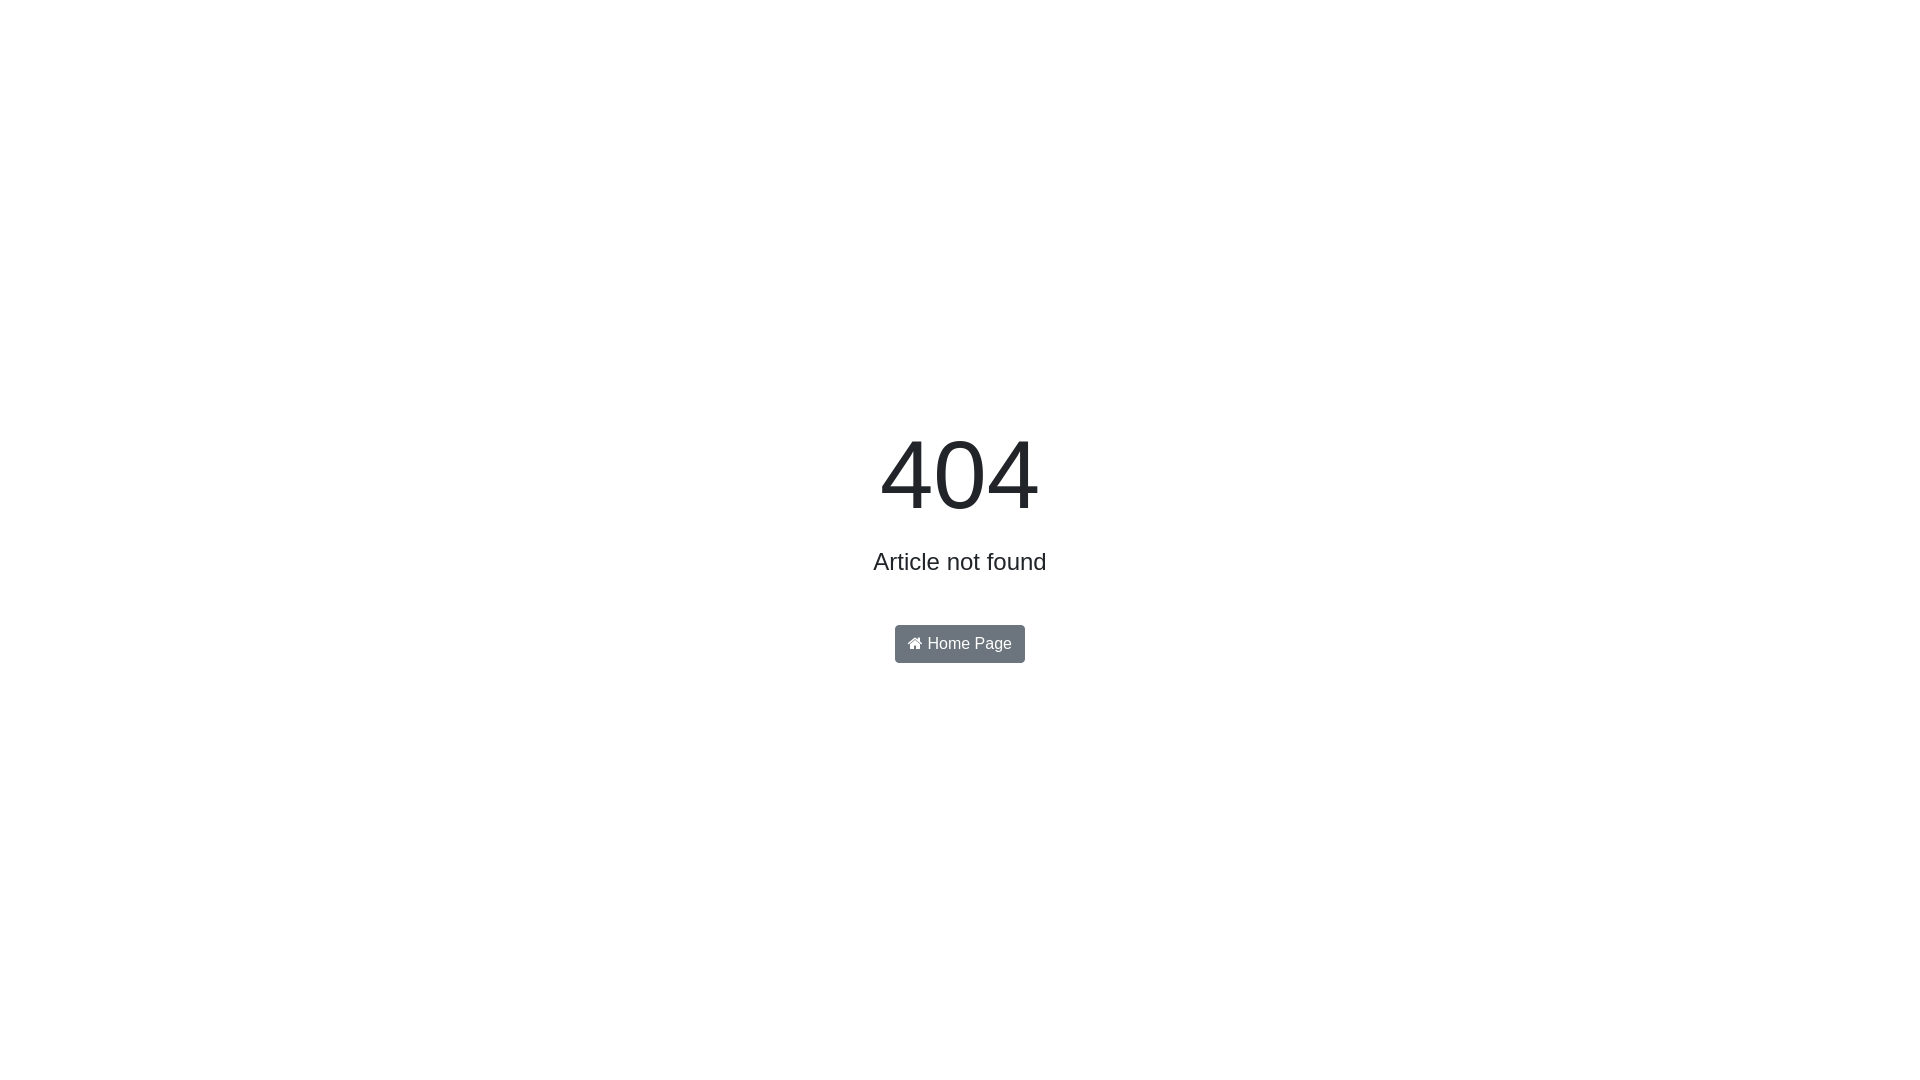  Describe the element at coordinates (960, 644) in the screenshot. I see `Home Page` at that location.